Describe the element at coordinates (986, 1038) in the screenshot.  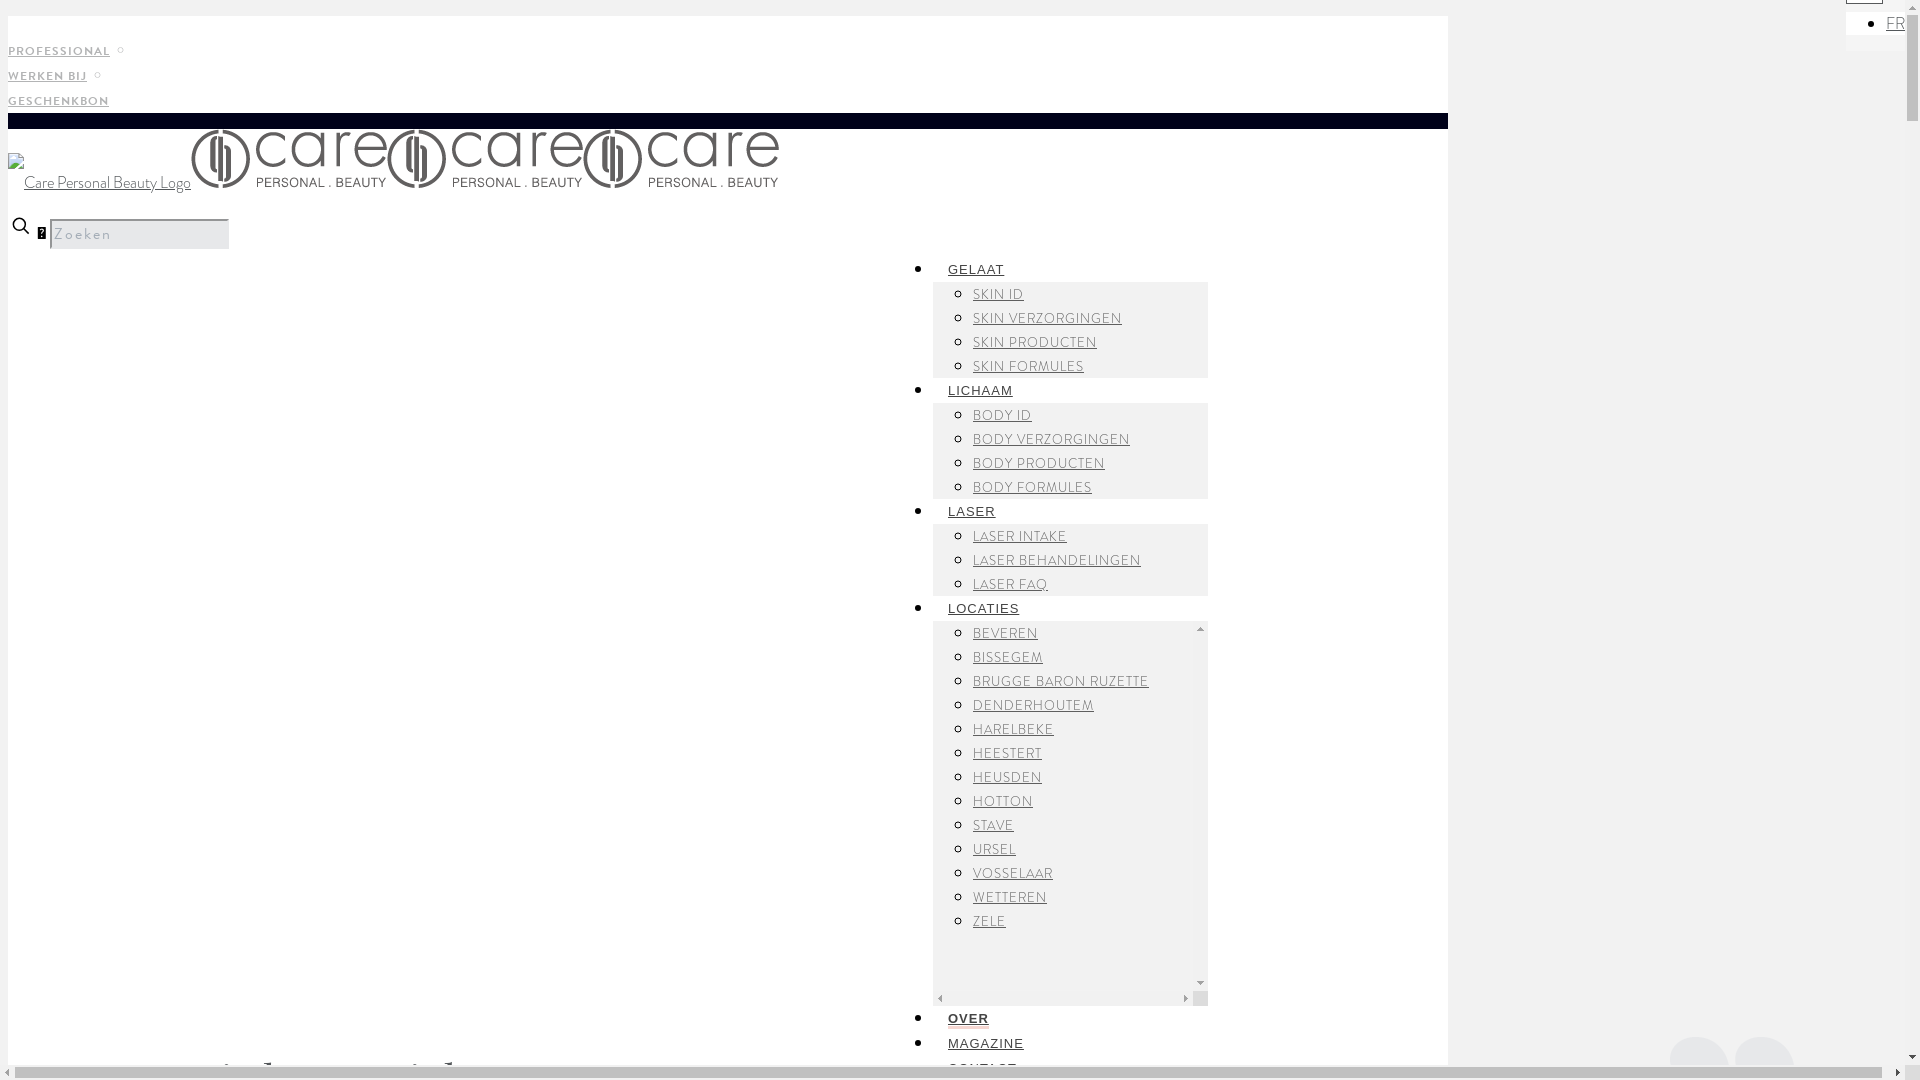
I see `MAGAZINE` at that location.